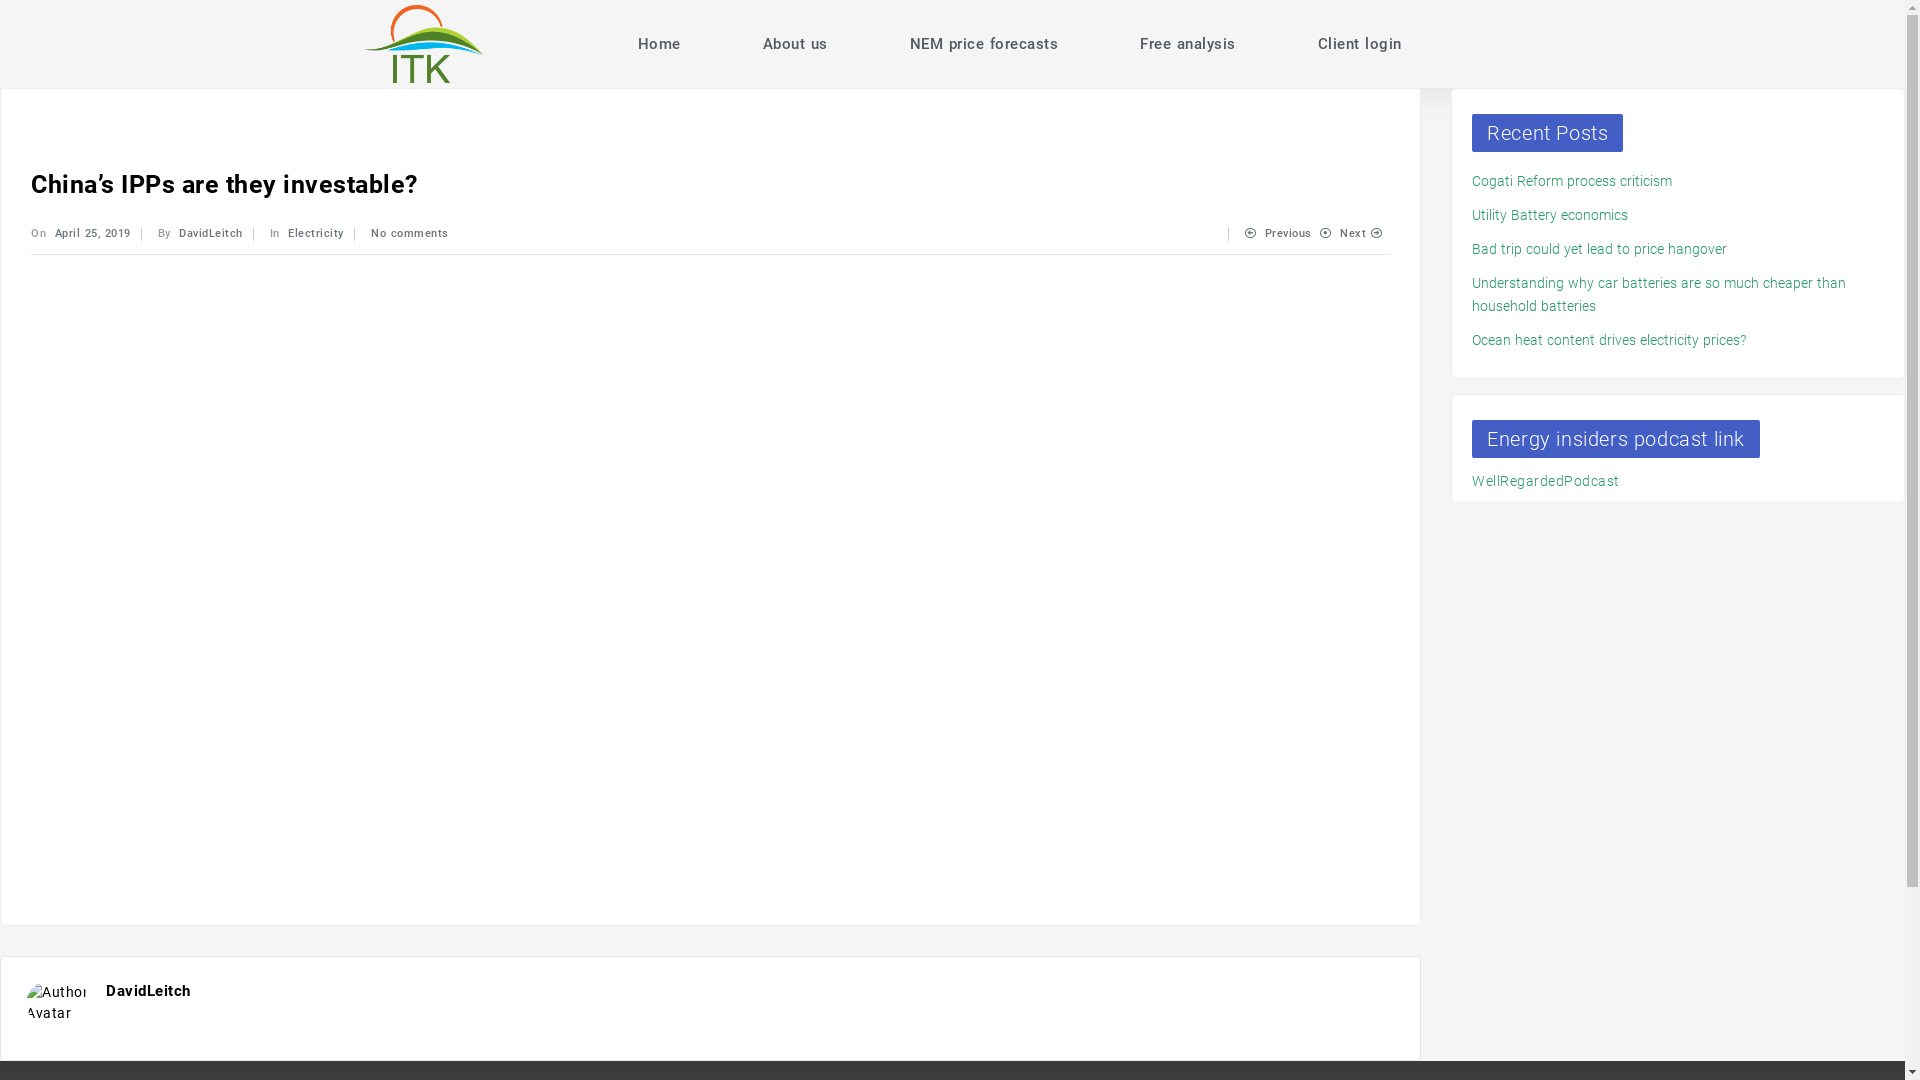 The height and width of the screenshot is (1080, 1920). I want to click on Home, so click(660, 44).